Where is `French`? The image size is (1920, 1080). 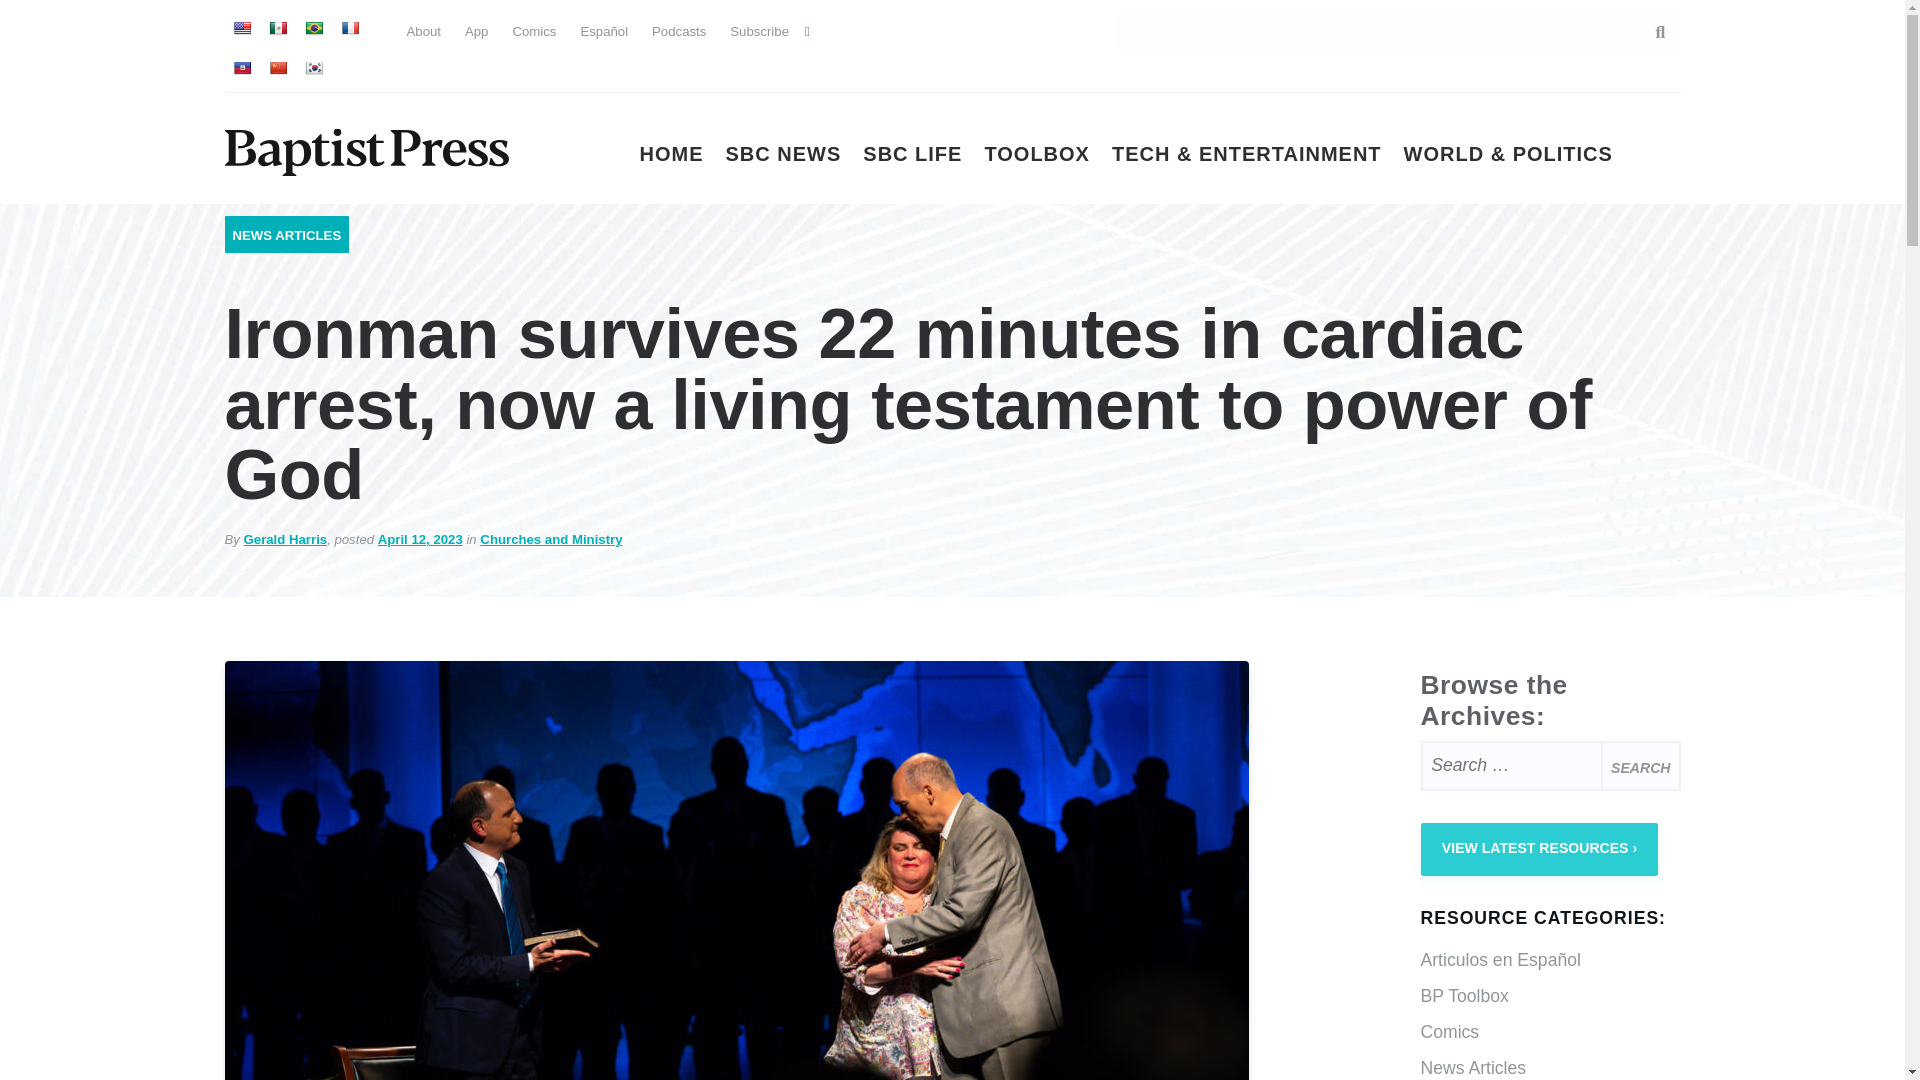
French is located at coordinates (348, 28).